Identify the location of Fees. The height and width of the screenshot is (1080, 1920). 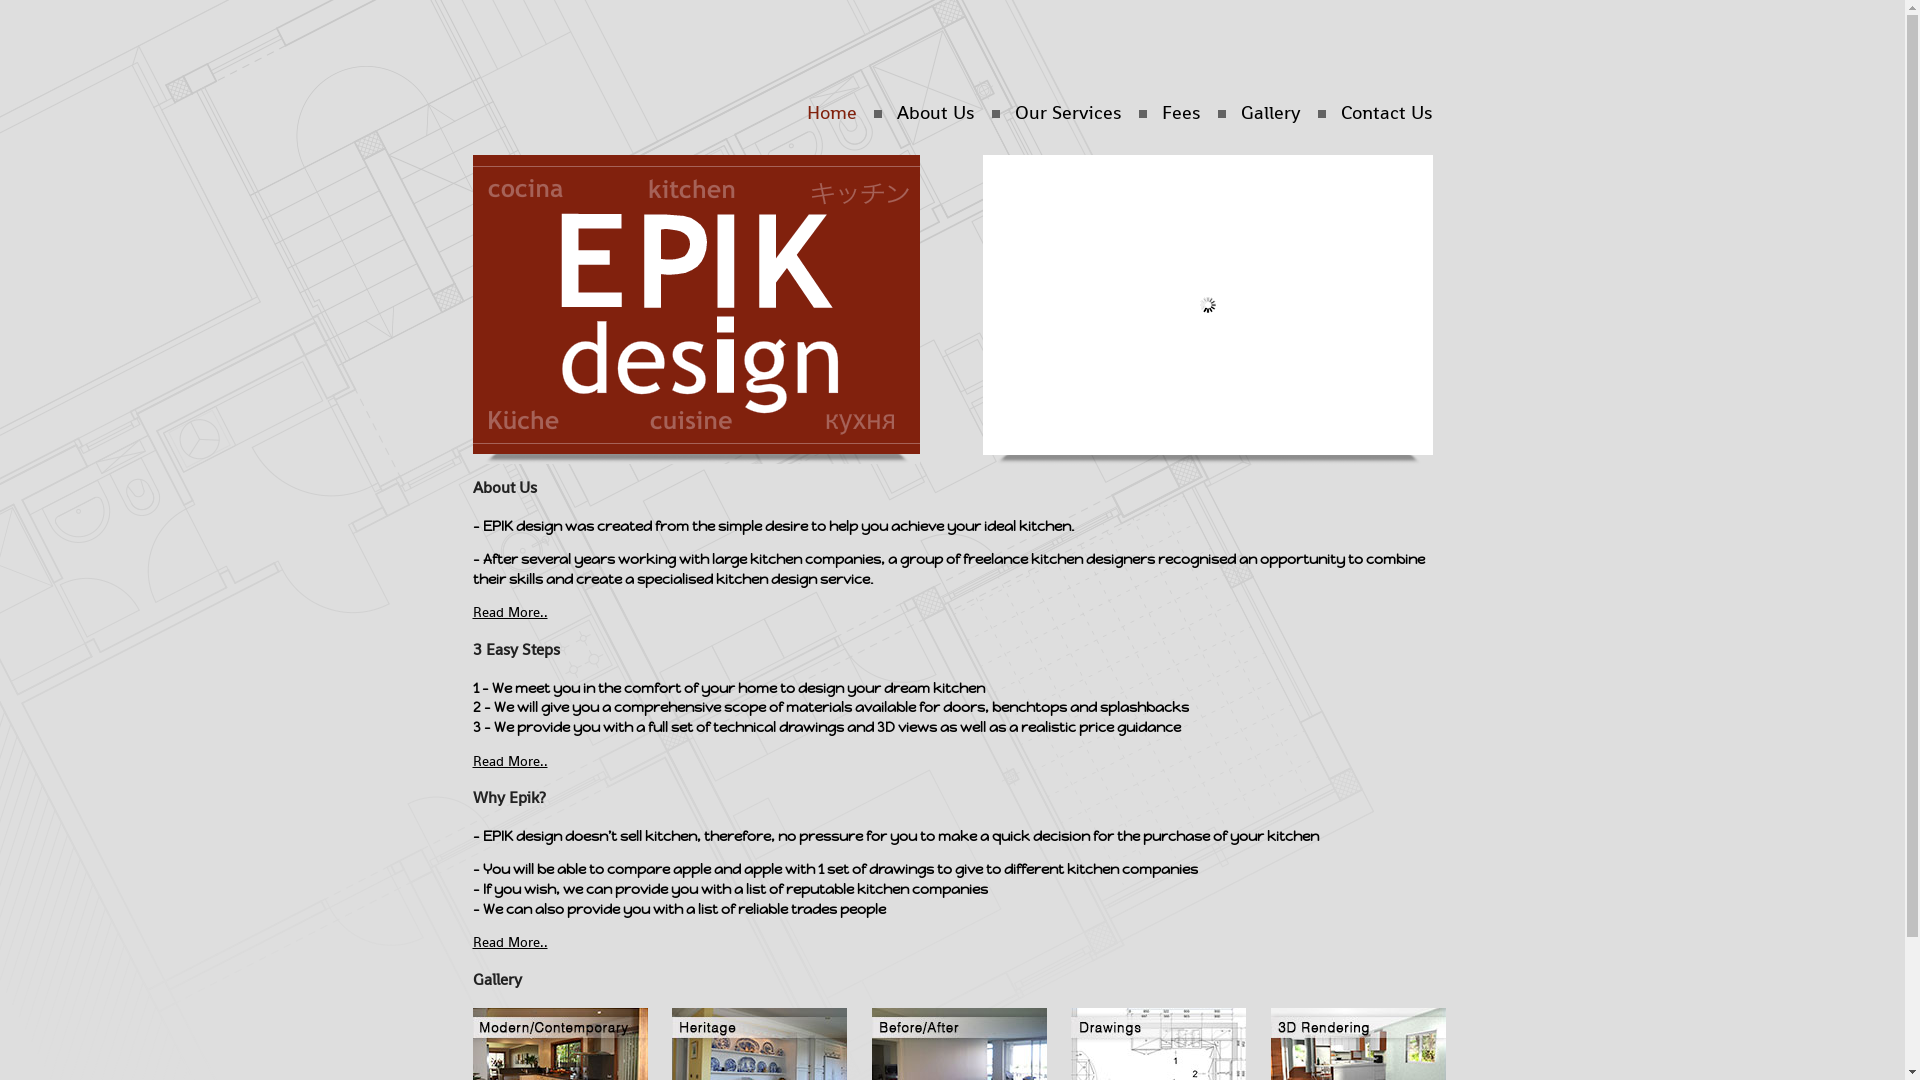
(1182, 112).